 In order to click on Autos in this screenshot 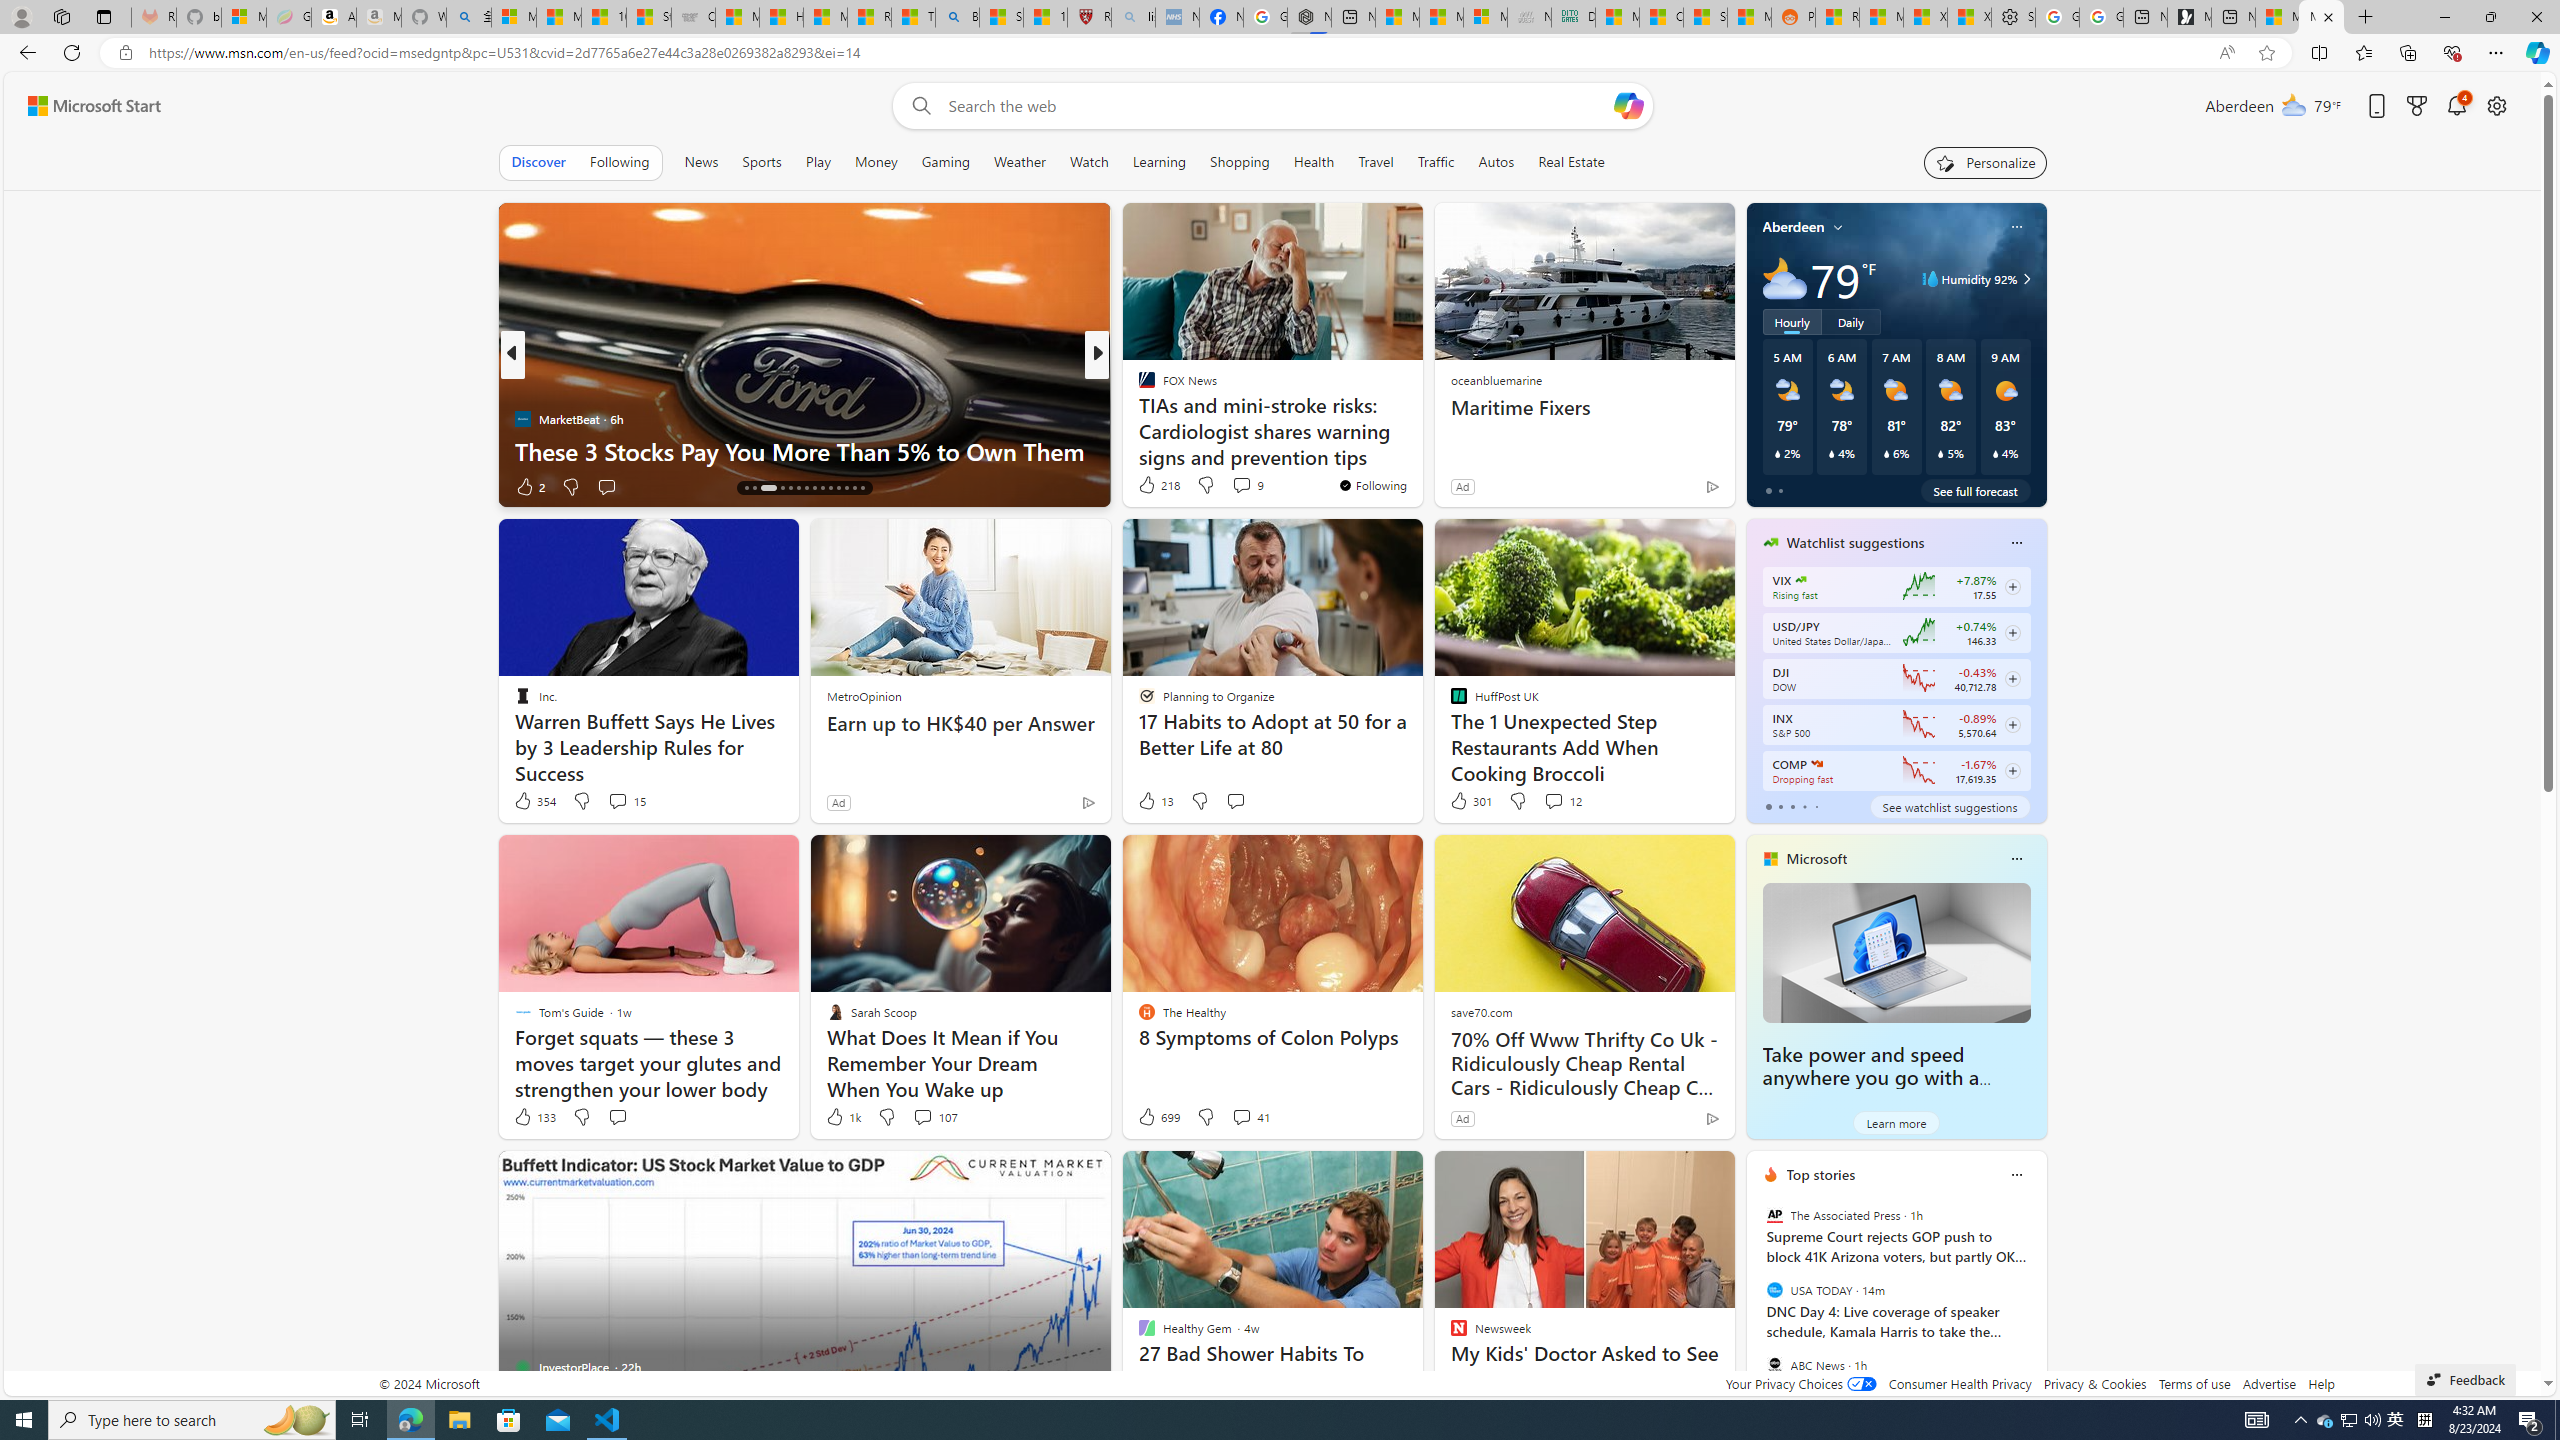, I will do `click(1496, 162)`.